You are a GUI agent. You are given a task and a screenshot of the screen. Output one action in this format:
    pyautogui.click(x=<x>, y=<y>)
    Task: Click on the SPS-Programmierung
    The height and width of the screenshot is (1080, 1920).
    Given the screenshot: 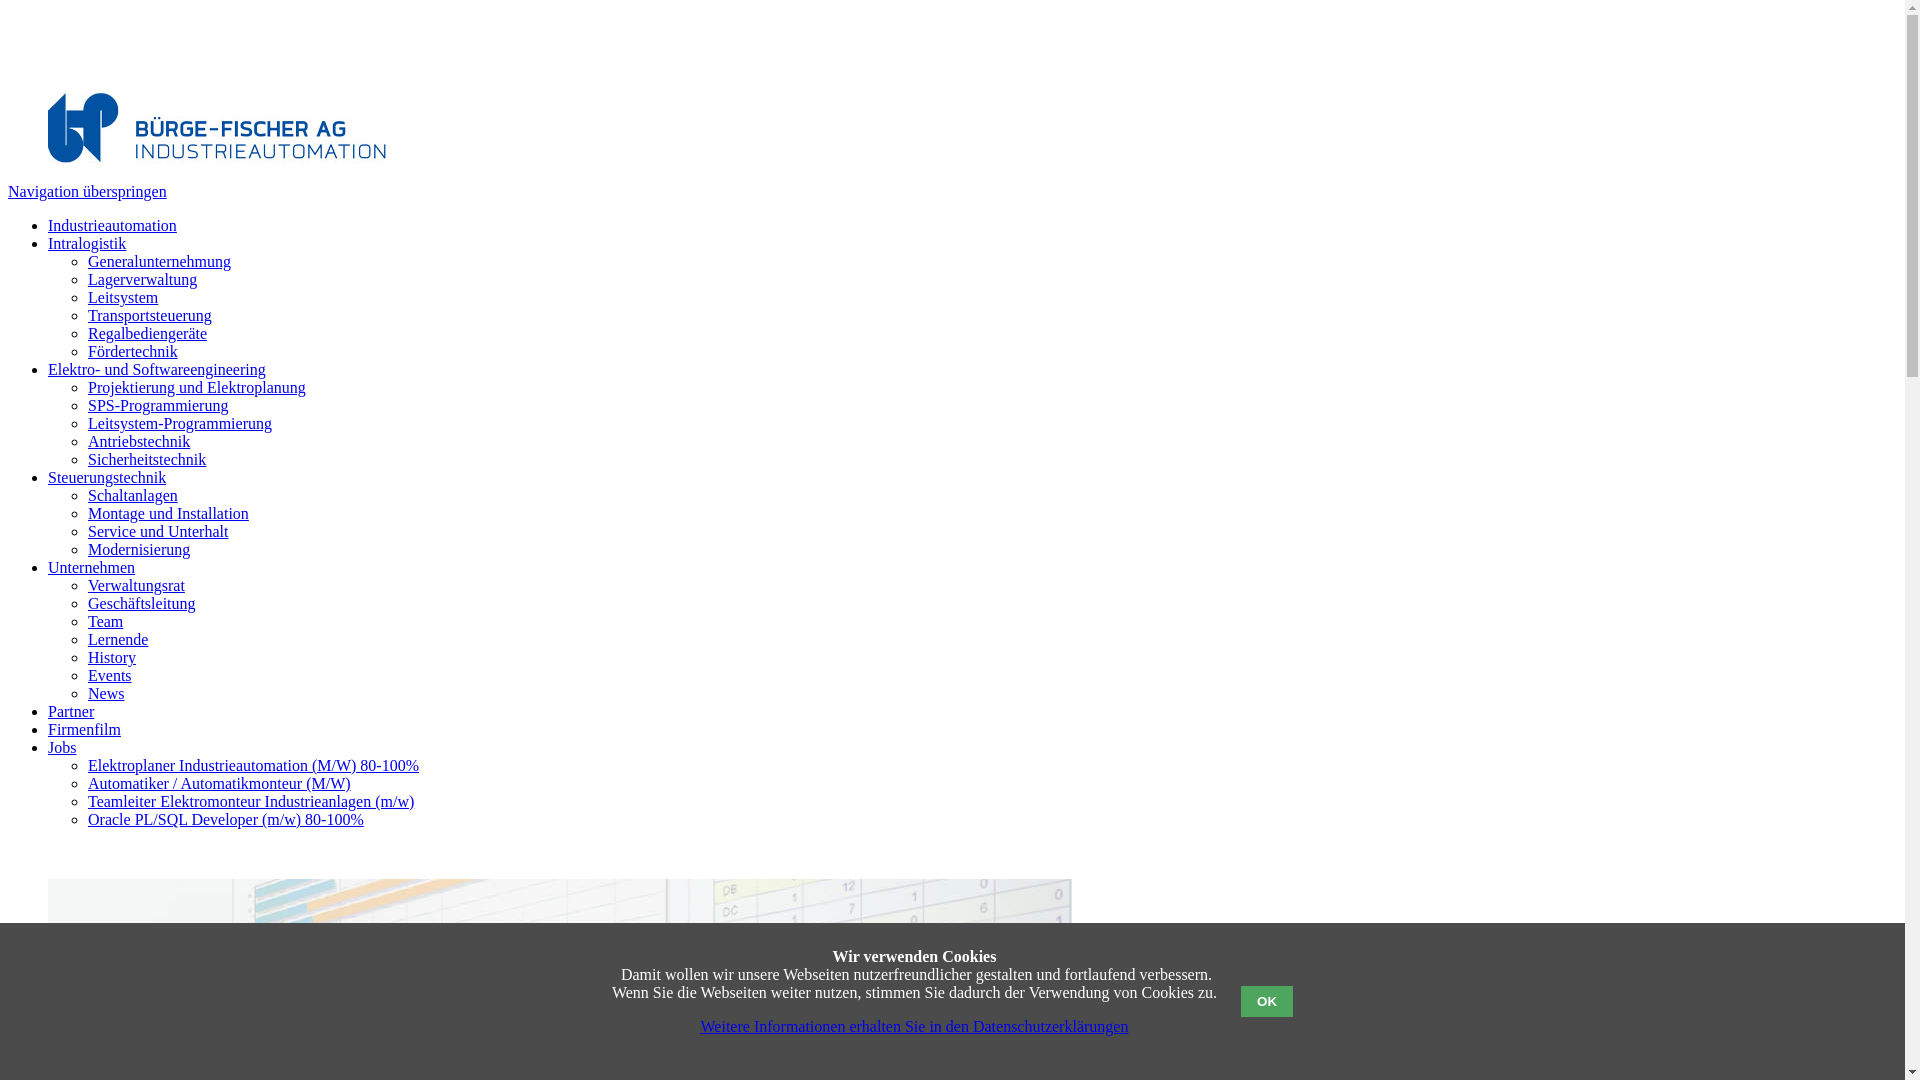 What is the action you would take?
    pyautogui.click(x=158, y=406)
    